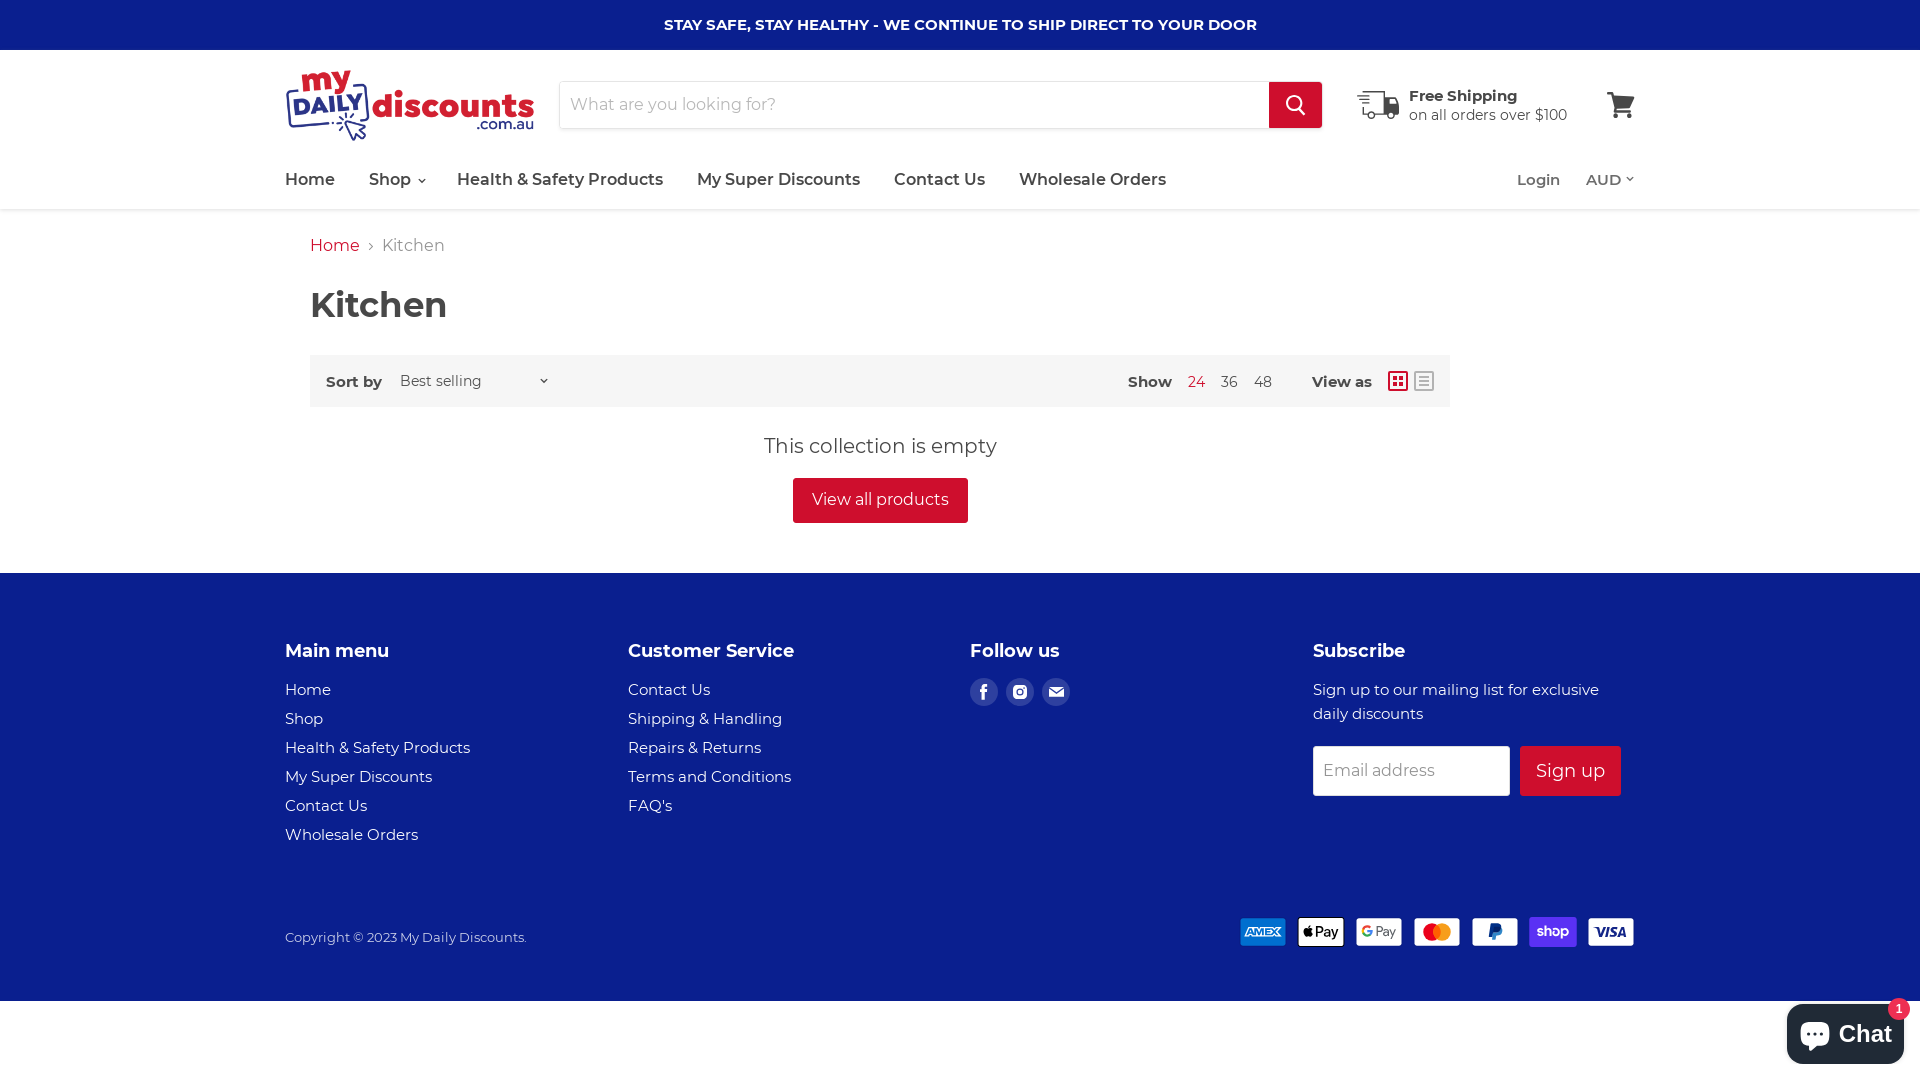  Describe the element at coordinates (378, 748) in the screenshot. I see `Health & Safety Products` at that location.